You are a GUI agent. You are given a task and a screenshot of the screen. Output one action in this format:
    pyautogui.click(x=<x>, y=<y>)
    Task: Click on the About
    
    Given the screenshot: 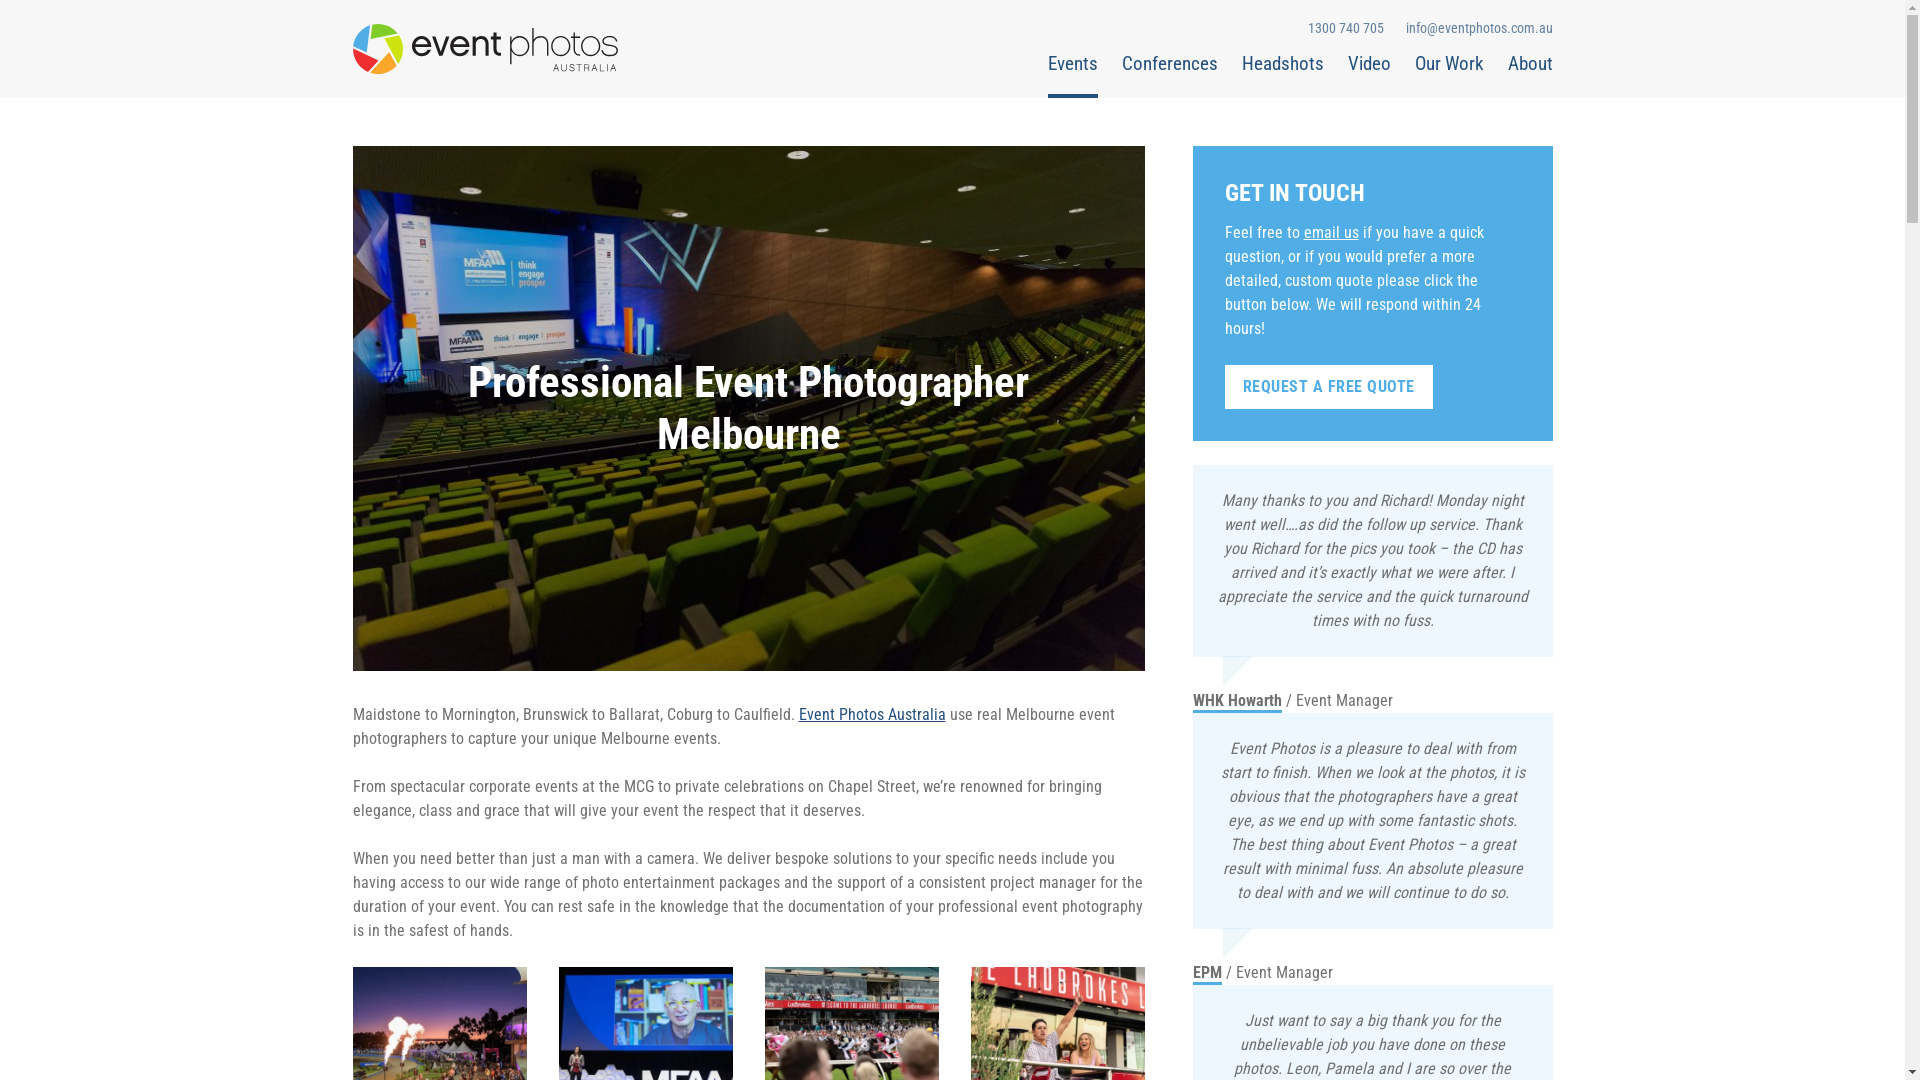 What is the action you would take?
    pyautogui.click(x=1530, y=74)
    